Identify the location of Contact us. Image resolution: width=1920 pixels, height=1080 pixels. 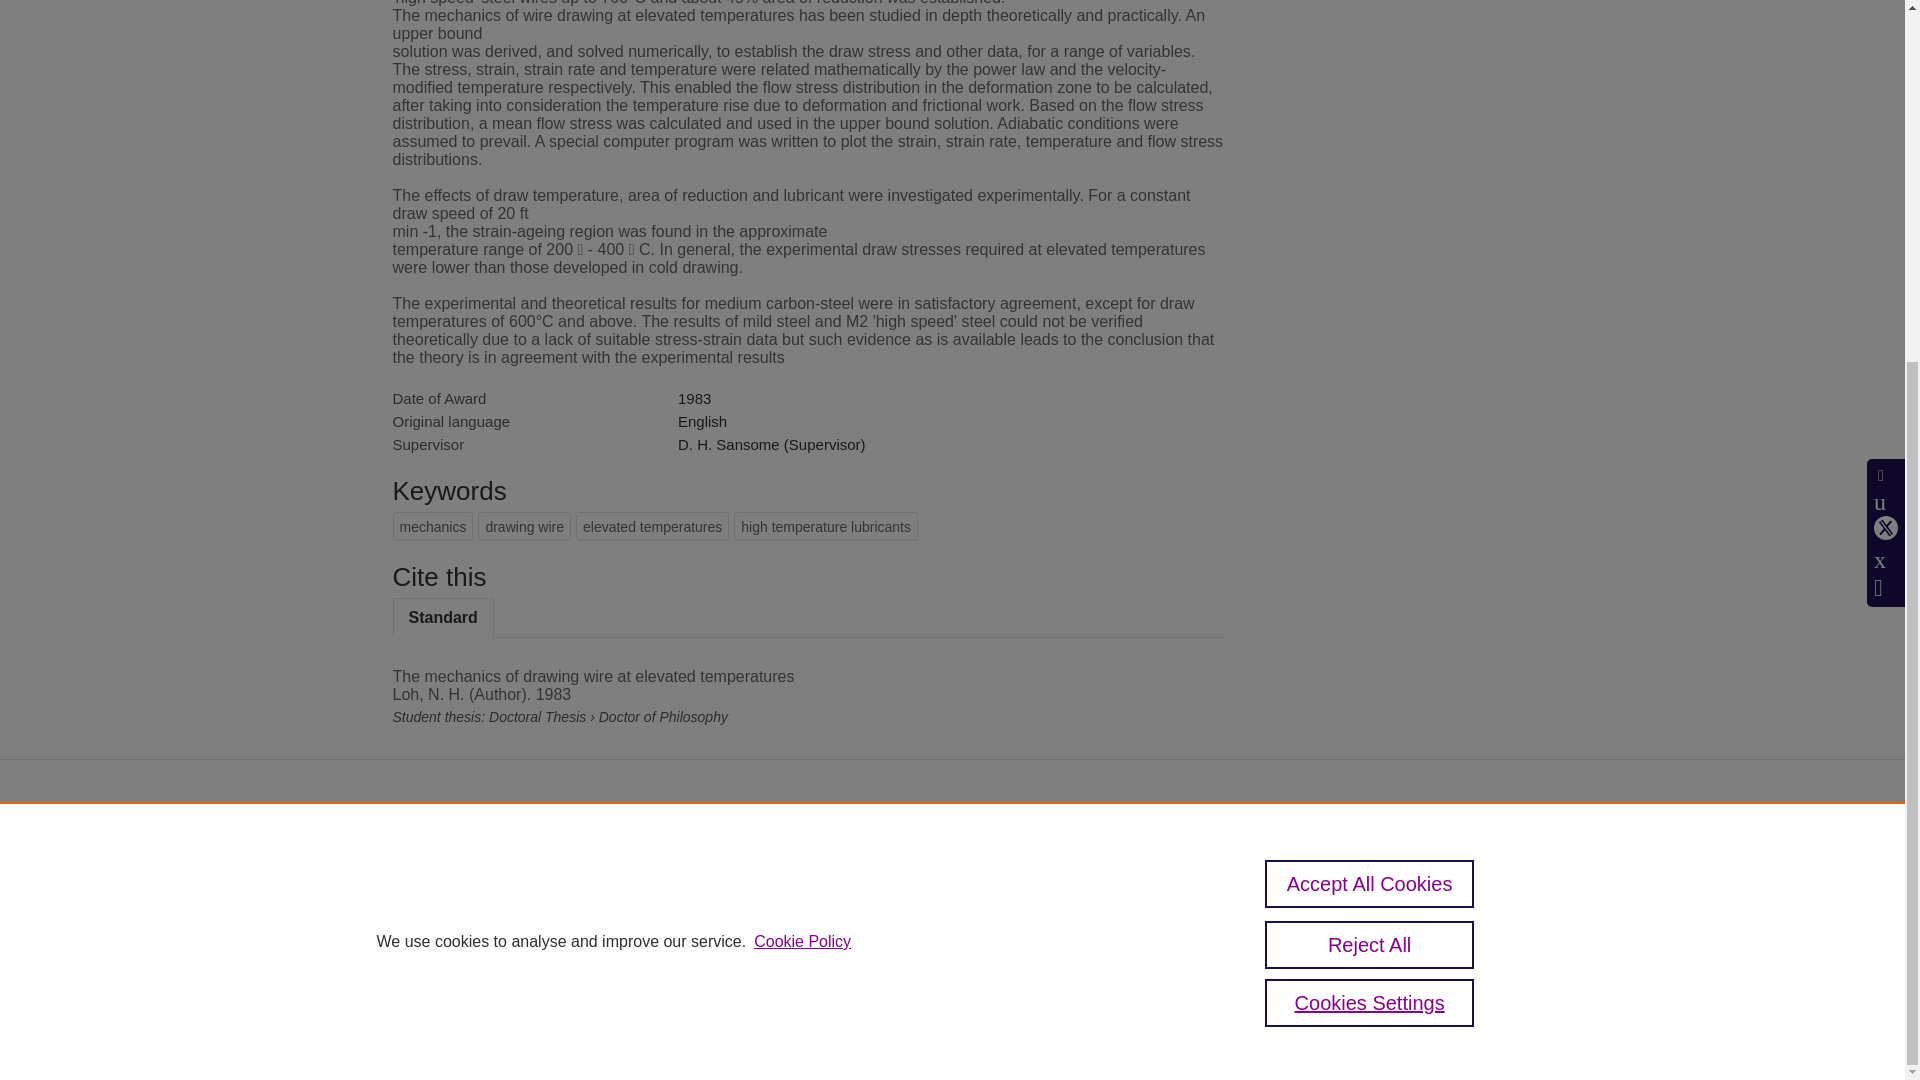
(1484, 867).